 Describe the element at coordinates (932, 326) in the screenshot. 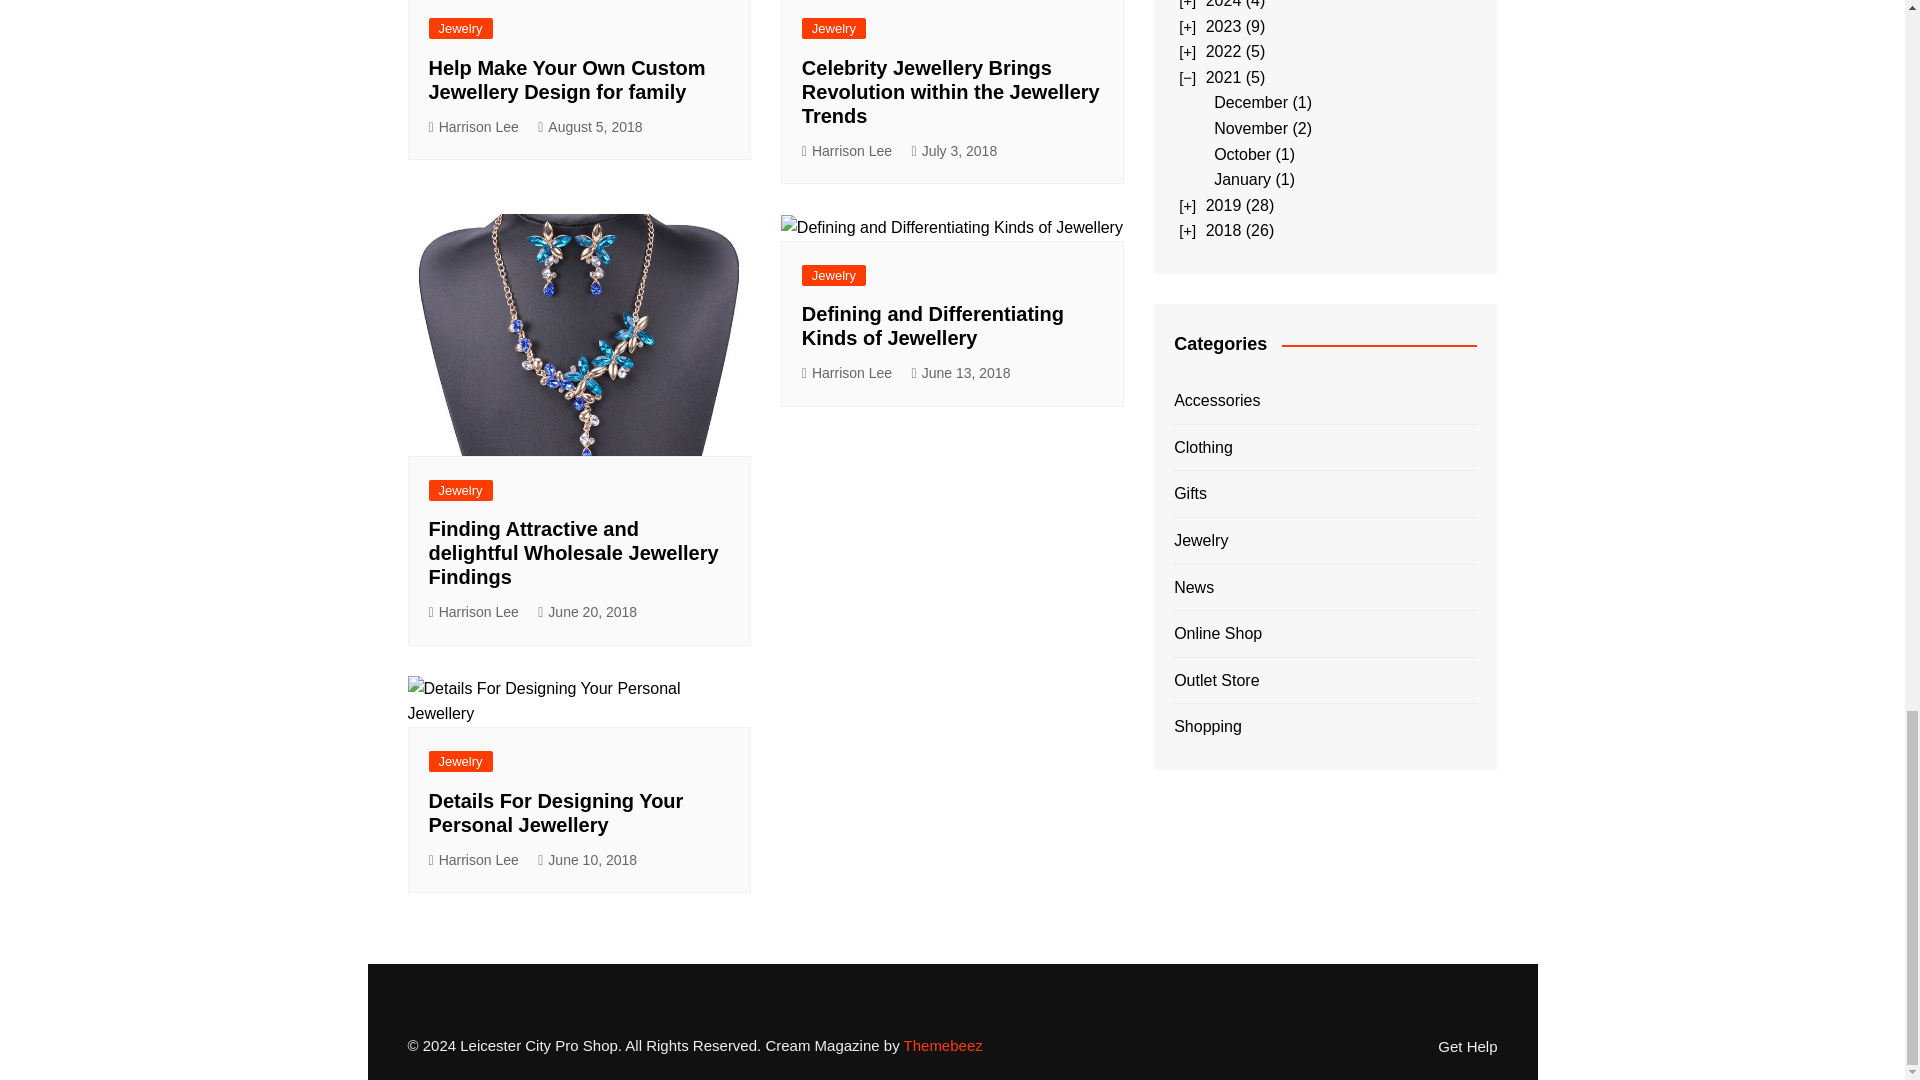

I see `Defining and Differentiating Kinds of Jewellery` at that location.